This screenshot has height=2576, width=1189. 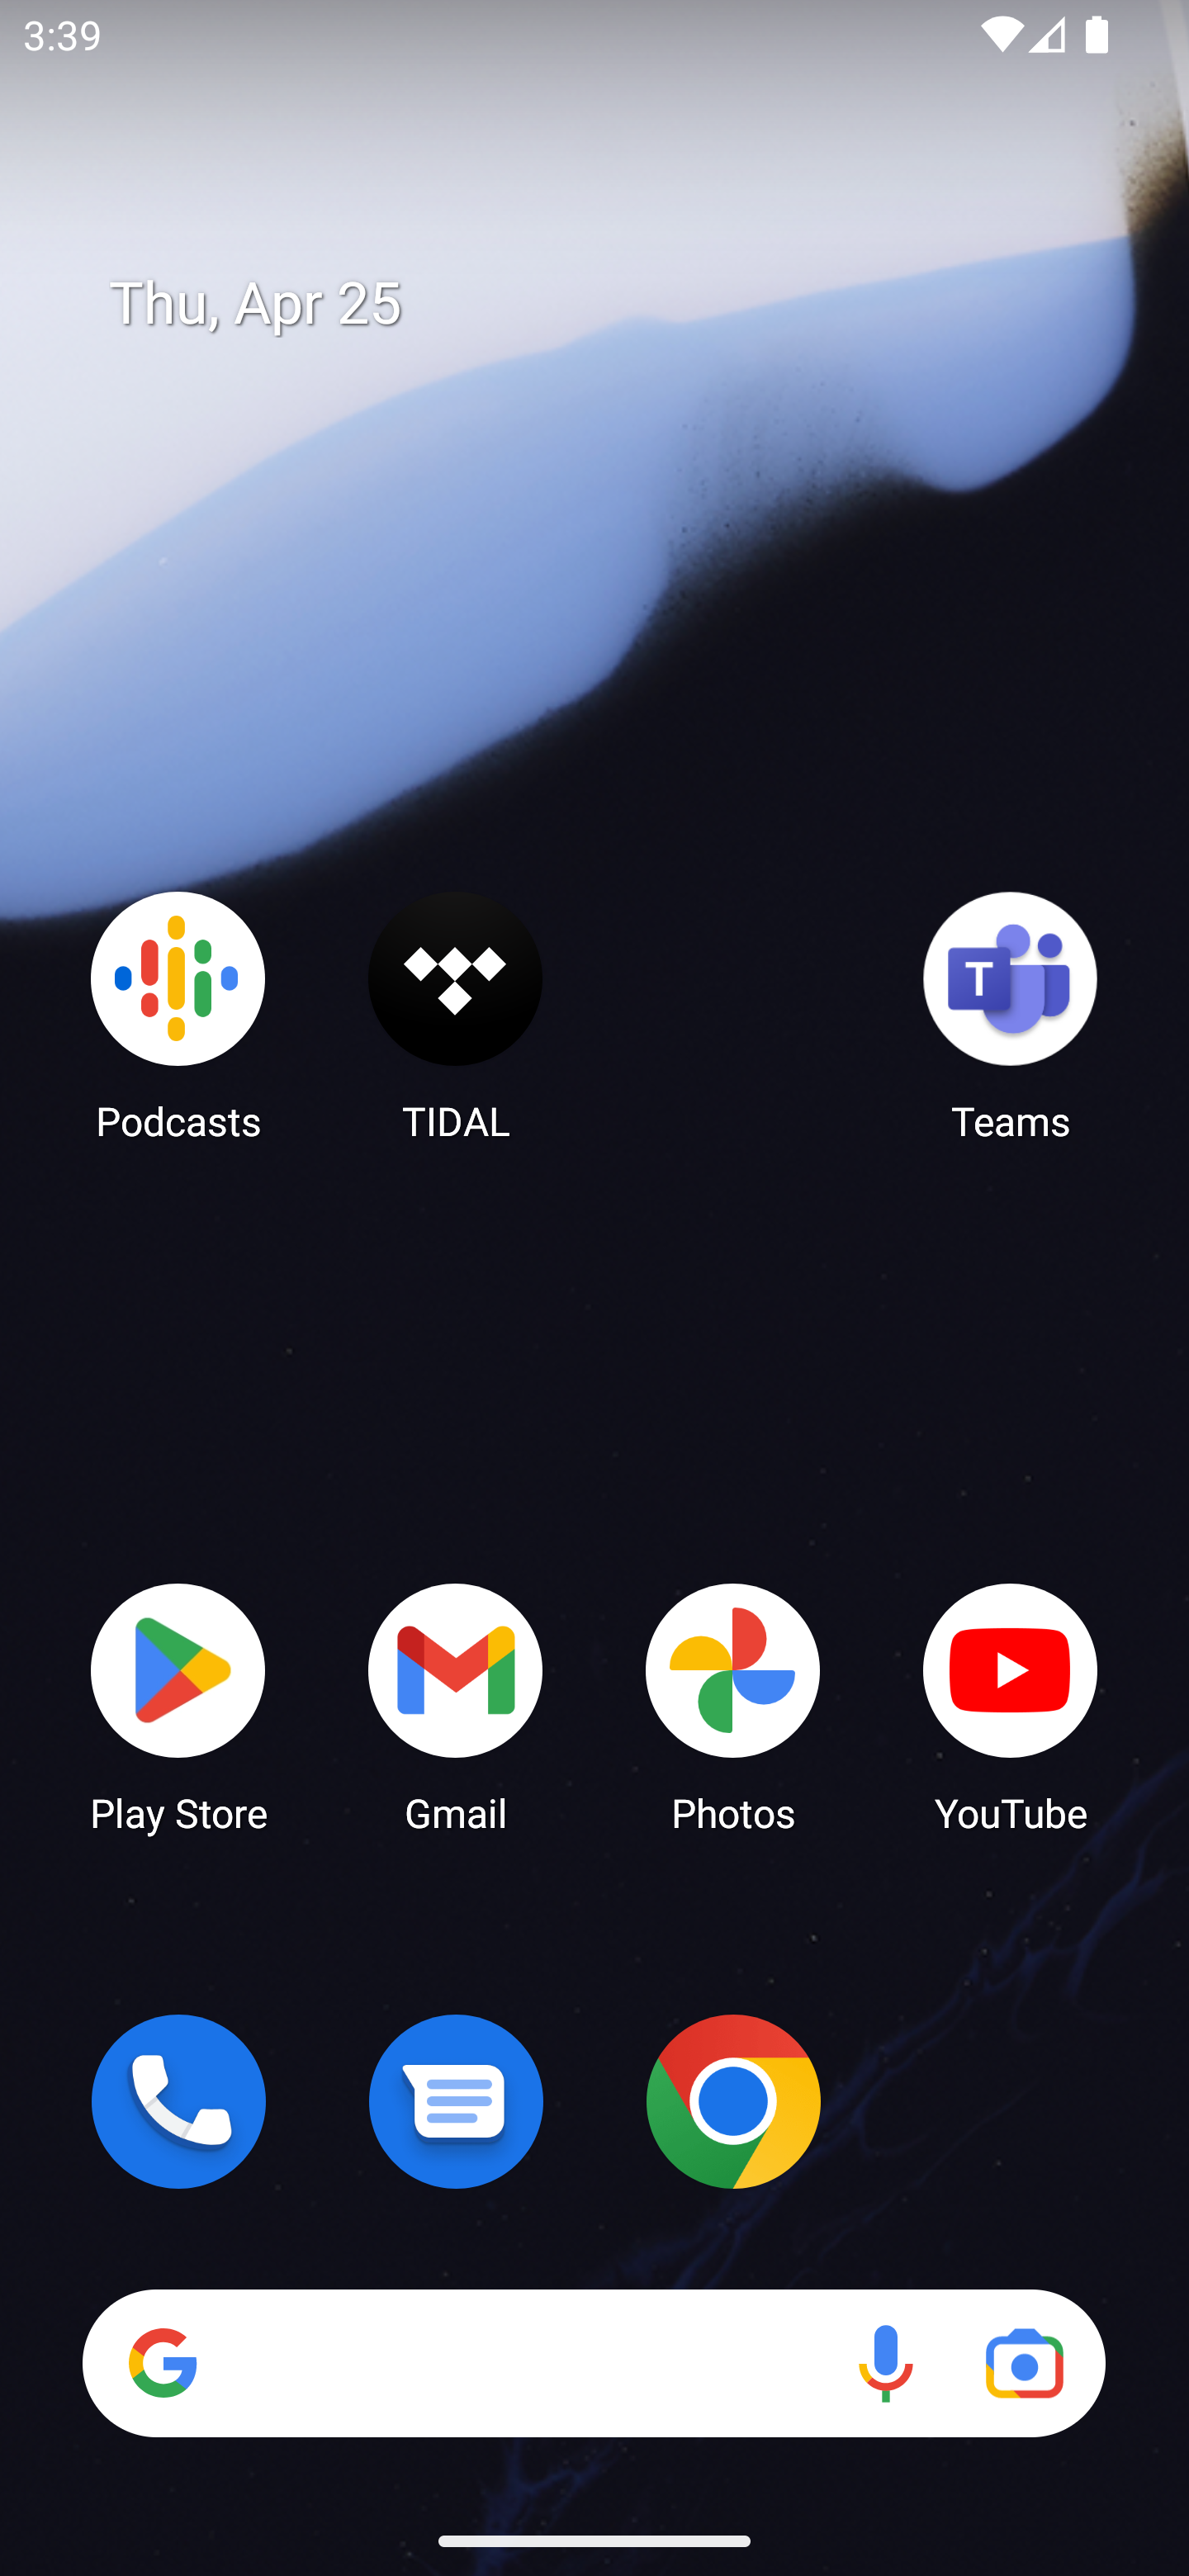 What do you see at coordinates (594, 2363) in the screenshot?
I see `Search Voice search Google Lens` at bounding box center [594, 2363].